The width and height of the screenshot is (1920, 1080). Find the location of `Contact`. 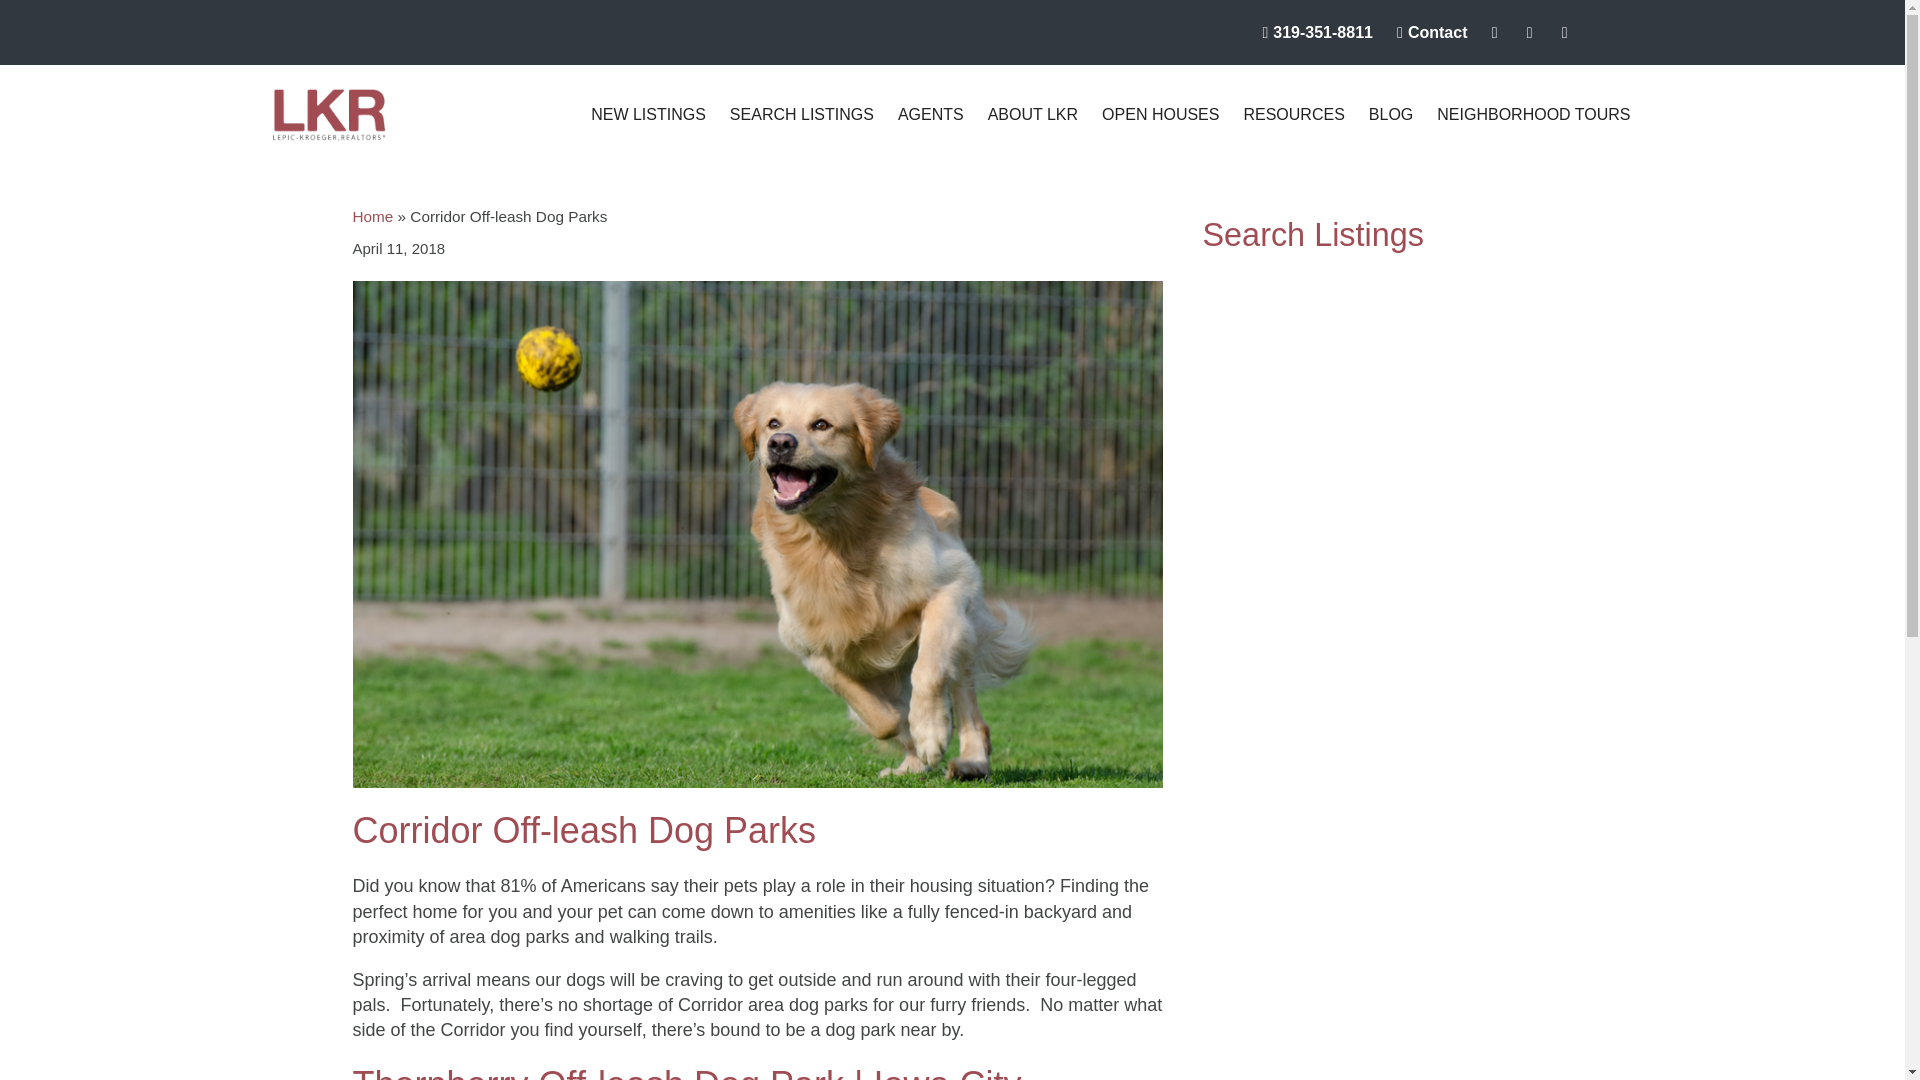

Contact is located at coordinates (1425, 32).